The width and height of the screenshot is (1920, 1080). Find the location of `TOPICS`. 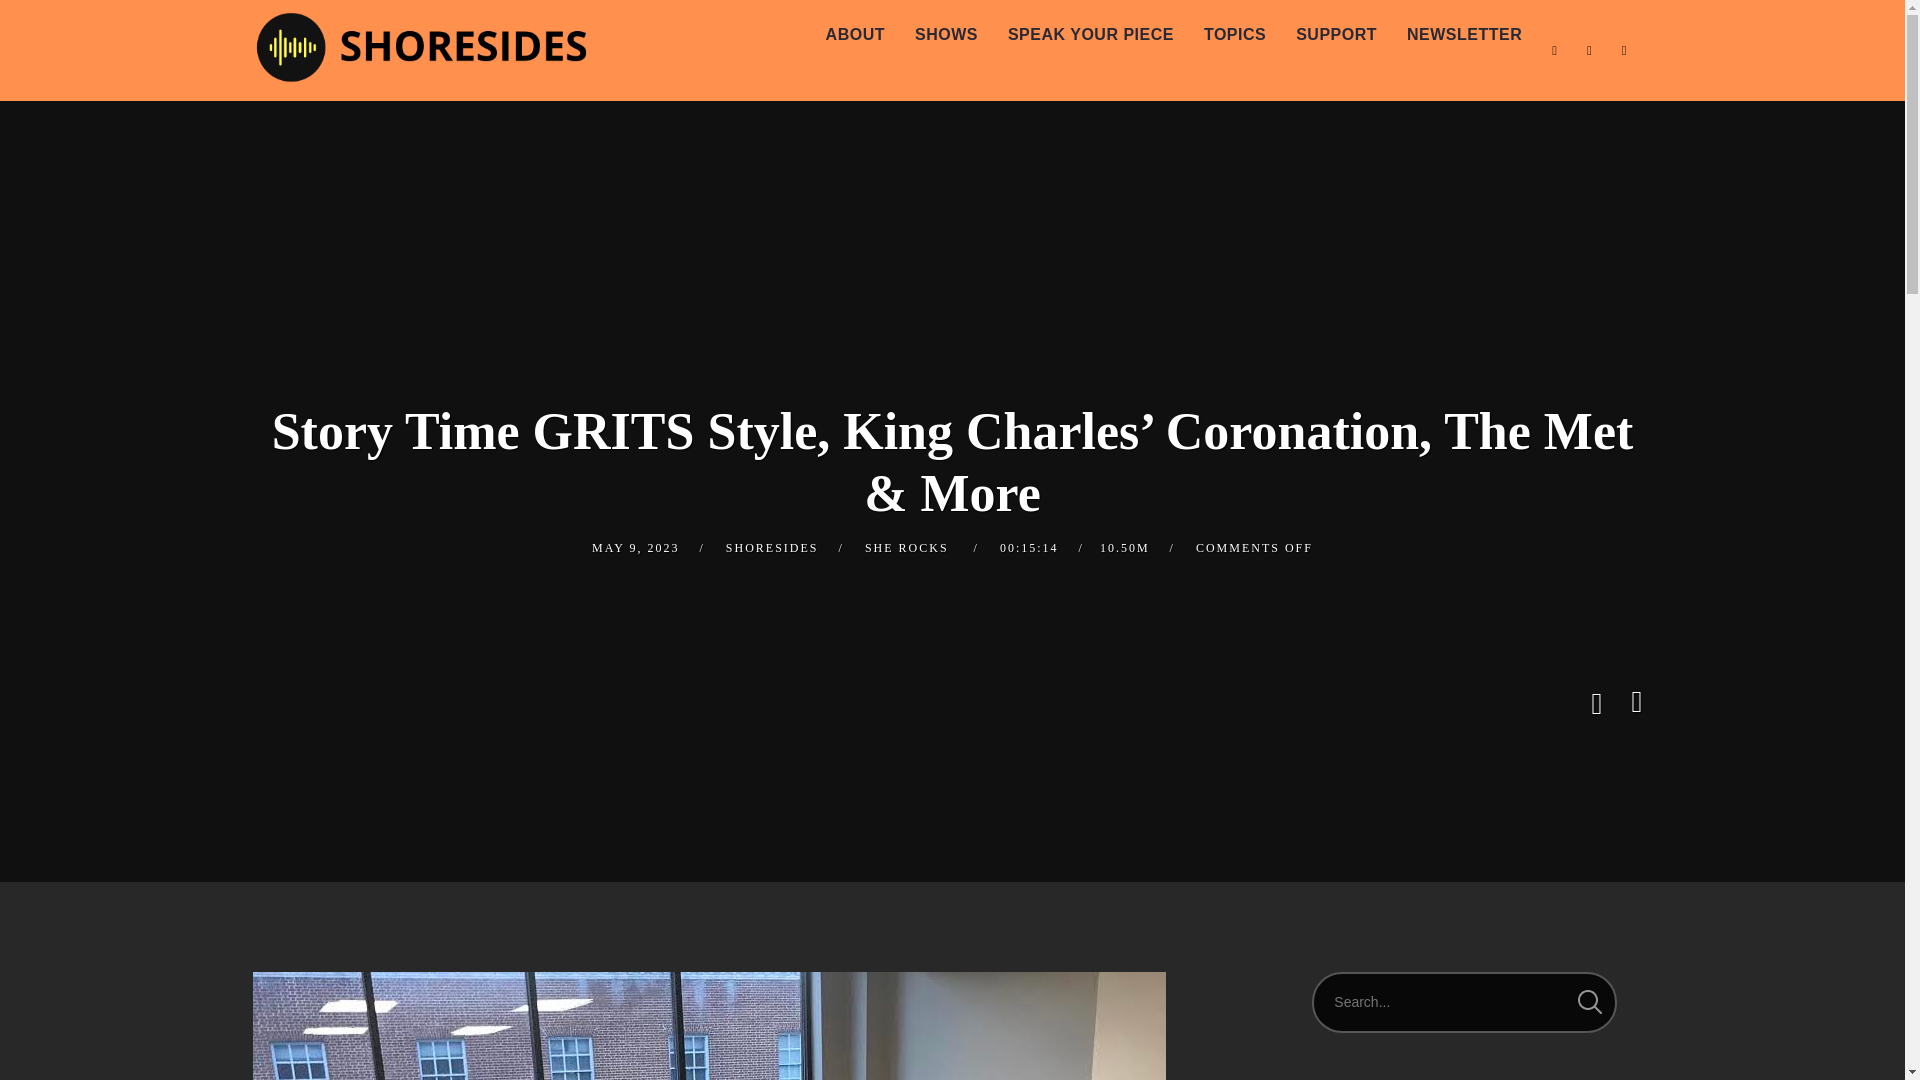

TOPICS is located at coordinates (1234, 35).